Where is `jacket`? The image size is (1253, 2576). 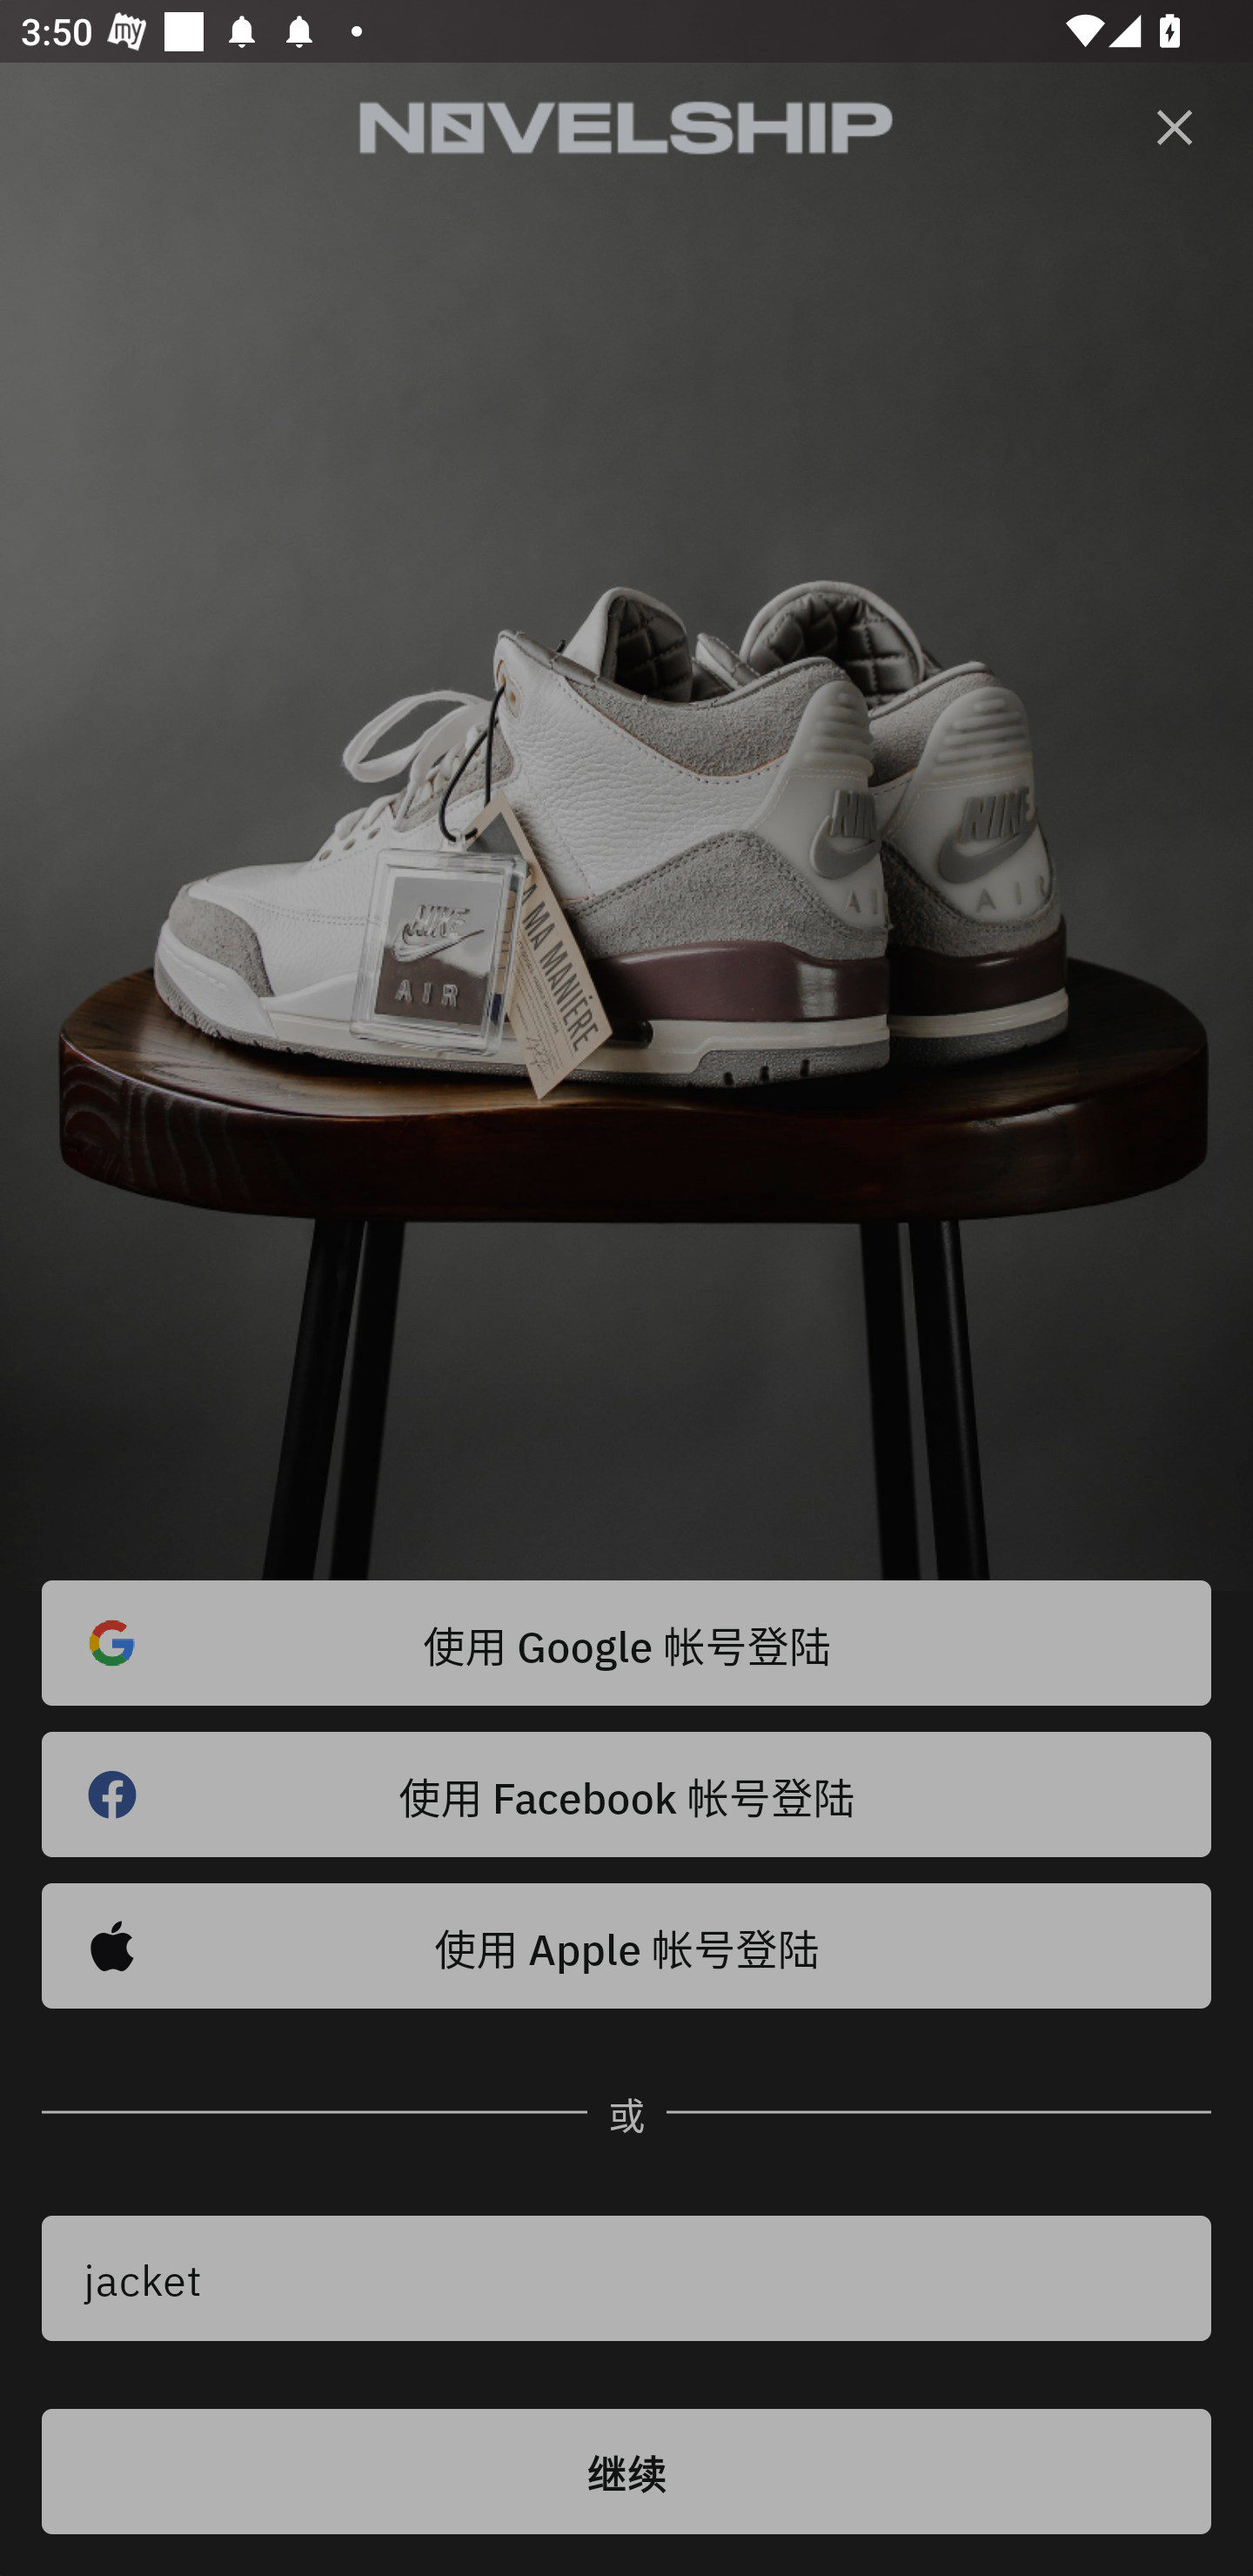
jacket is located at coordinates (626, 2278).